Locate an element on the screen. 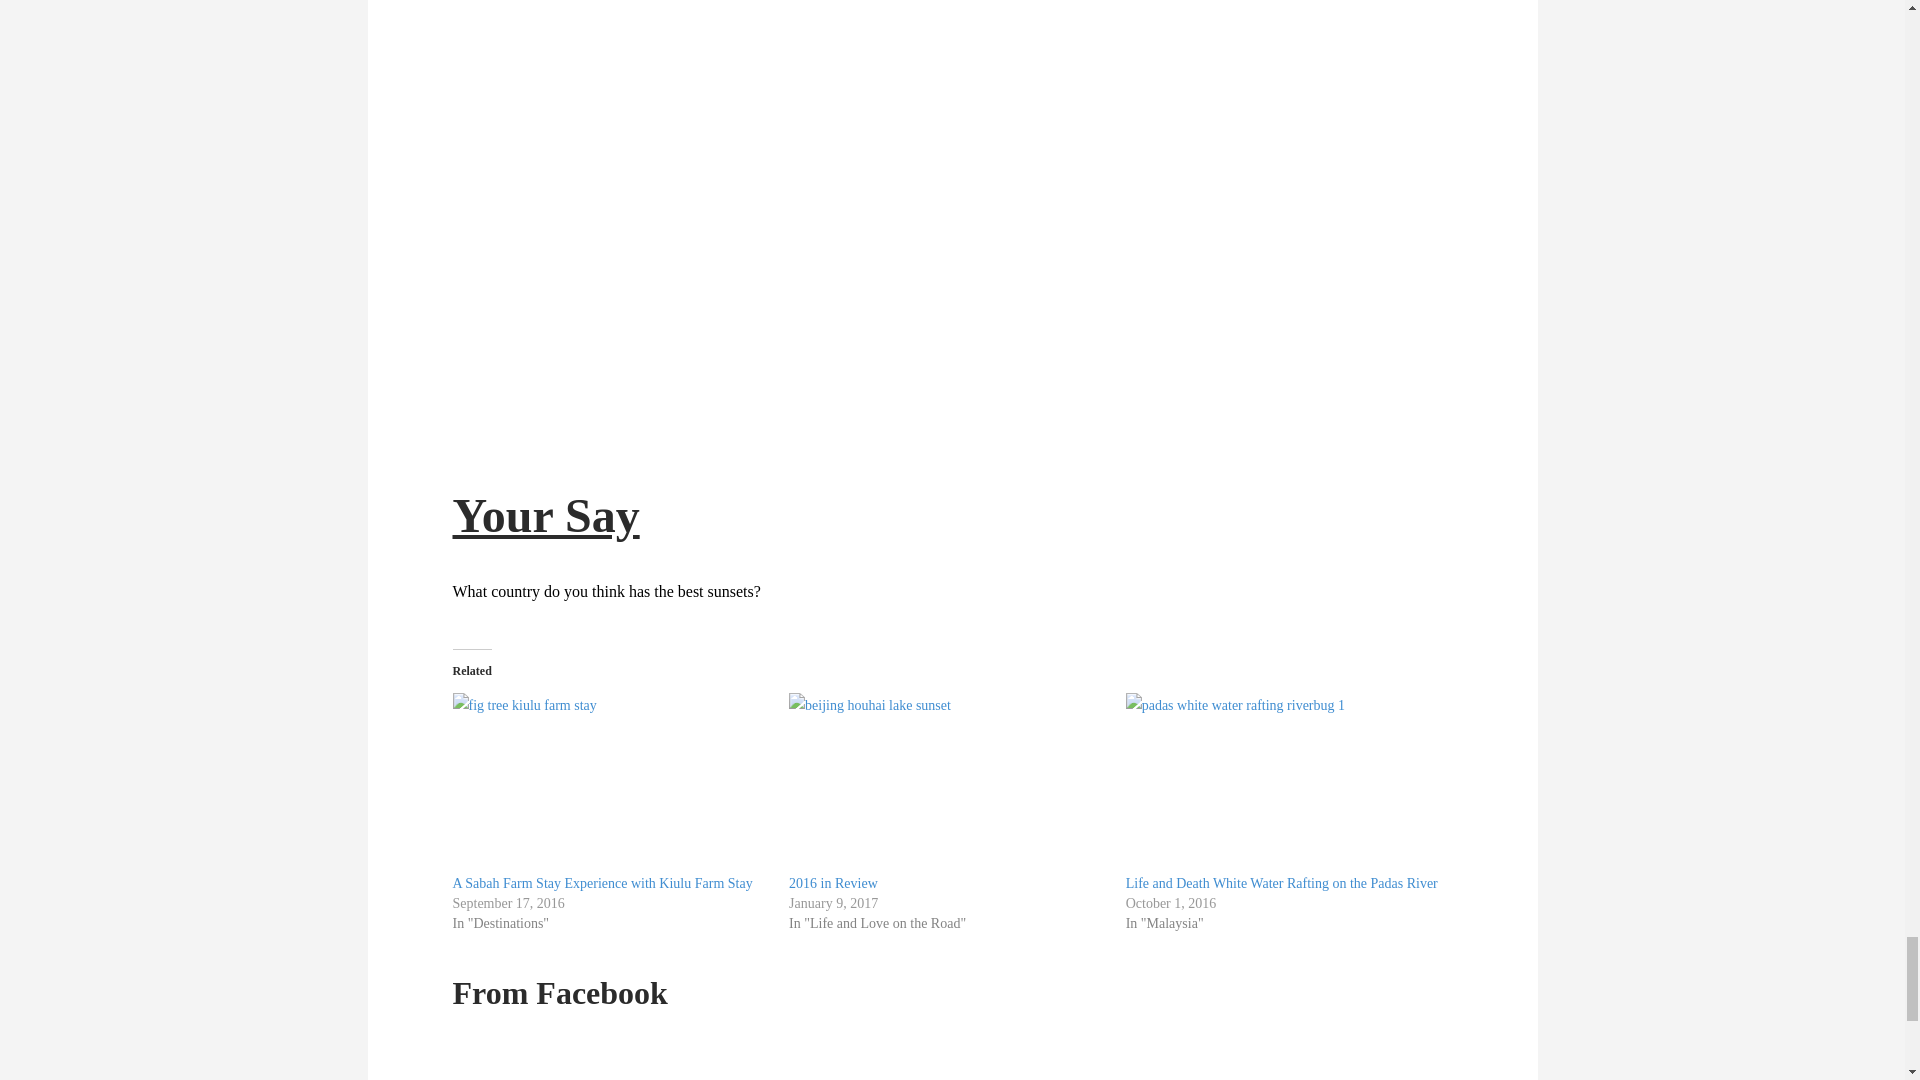 This screenshot has height=1080, width=1920. 2016 in Review is located at coordinates (947, 783).